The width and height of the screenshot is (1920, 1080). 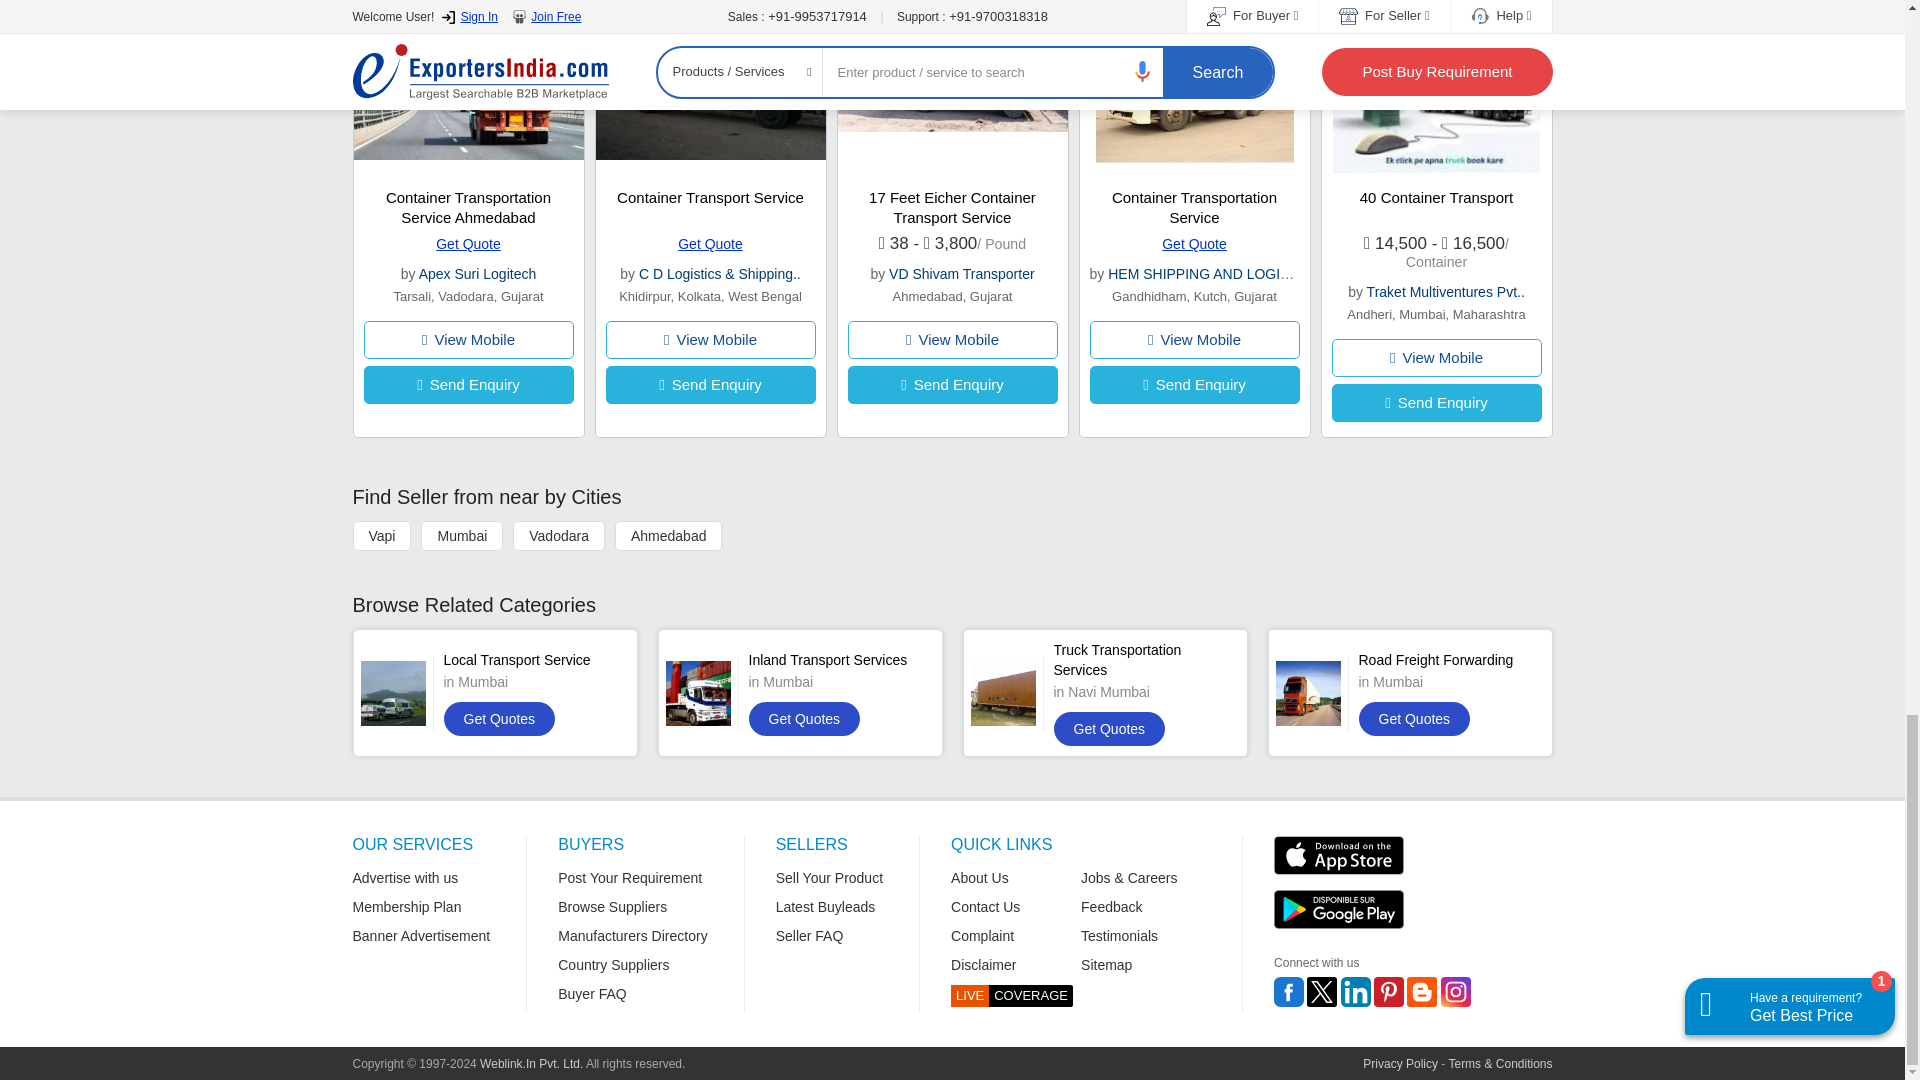 What do you see at coordinates (468, 207) in the screenshot?
I see `Container Transportation Service Ahmedabad` at bounding box center [468, 207].